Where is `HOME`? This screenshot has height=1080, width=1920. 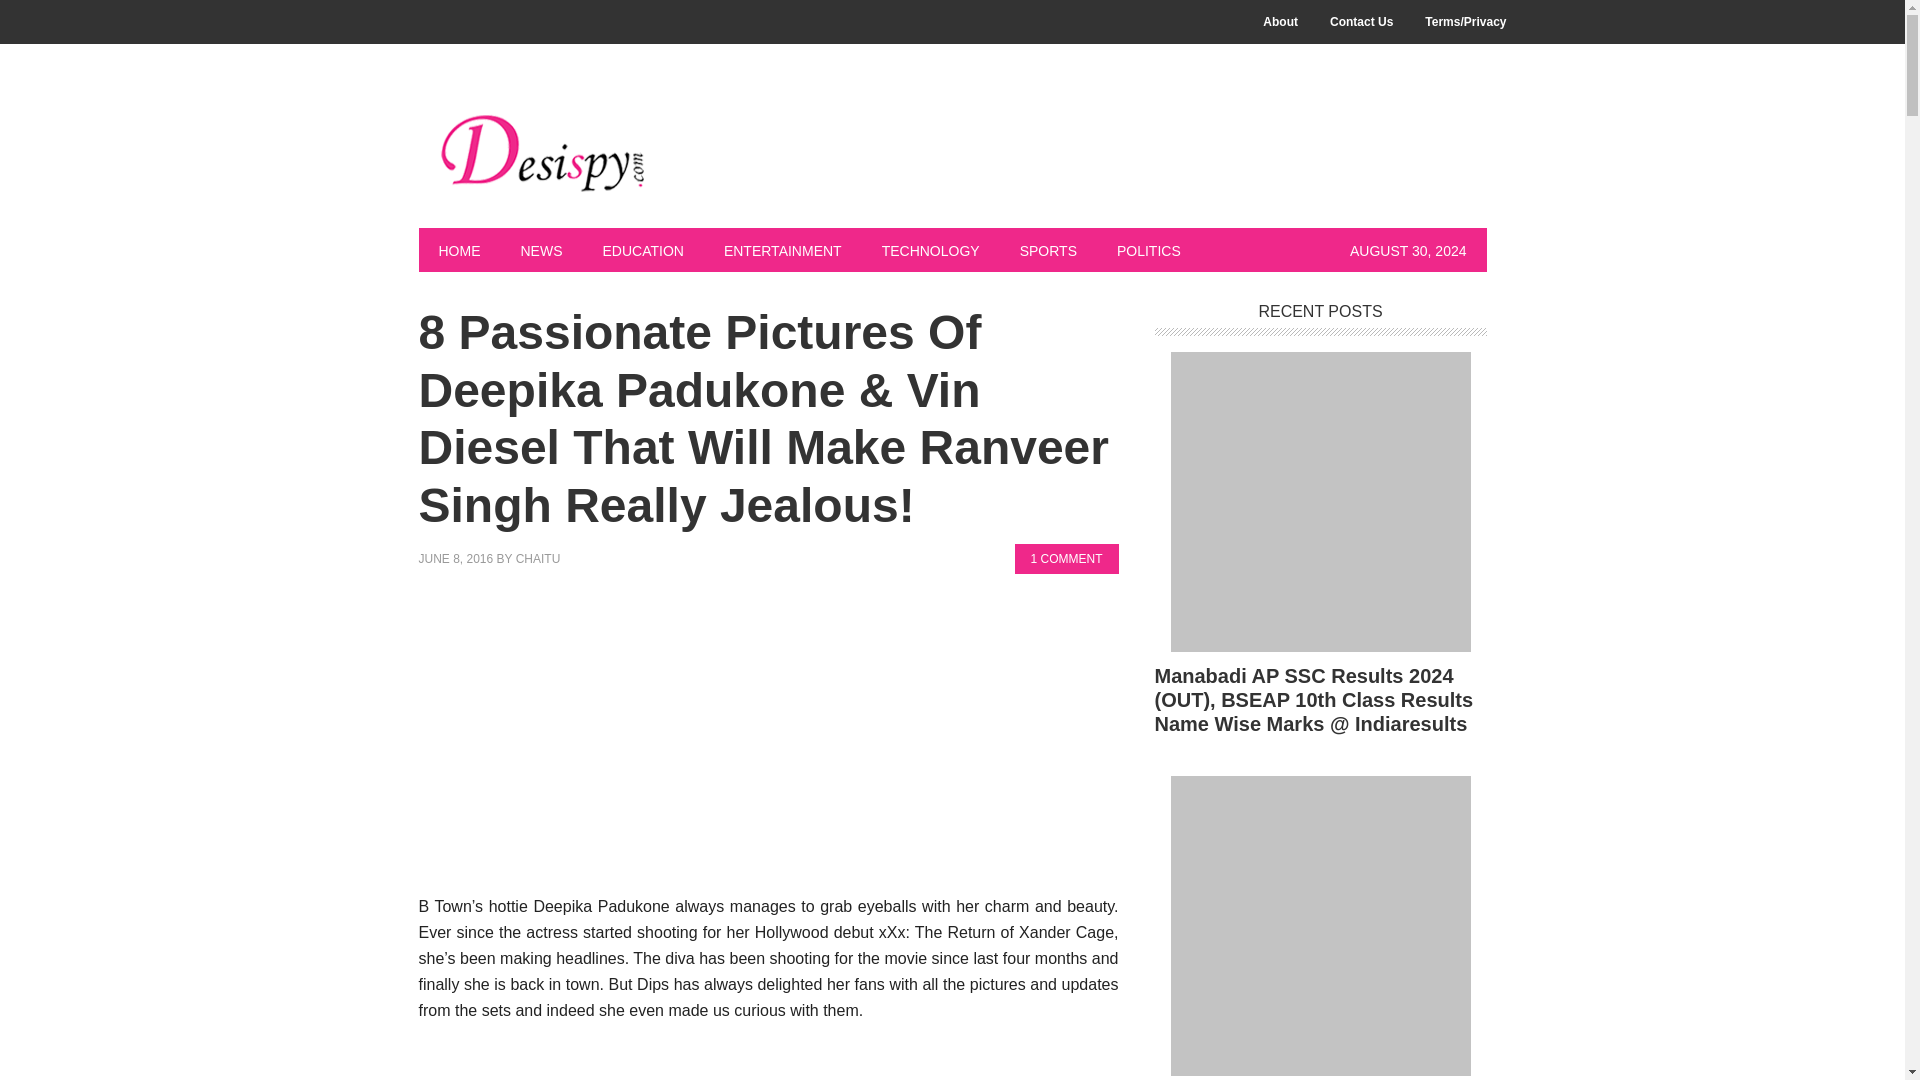
HOME is located at coordinates (458, 250).